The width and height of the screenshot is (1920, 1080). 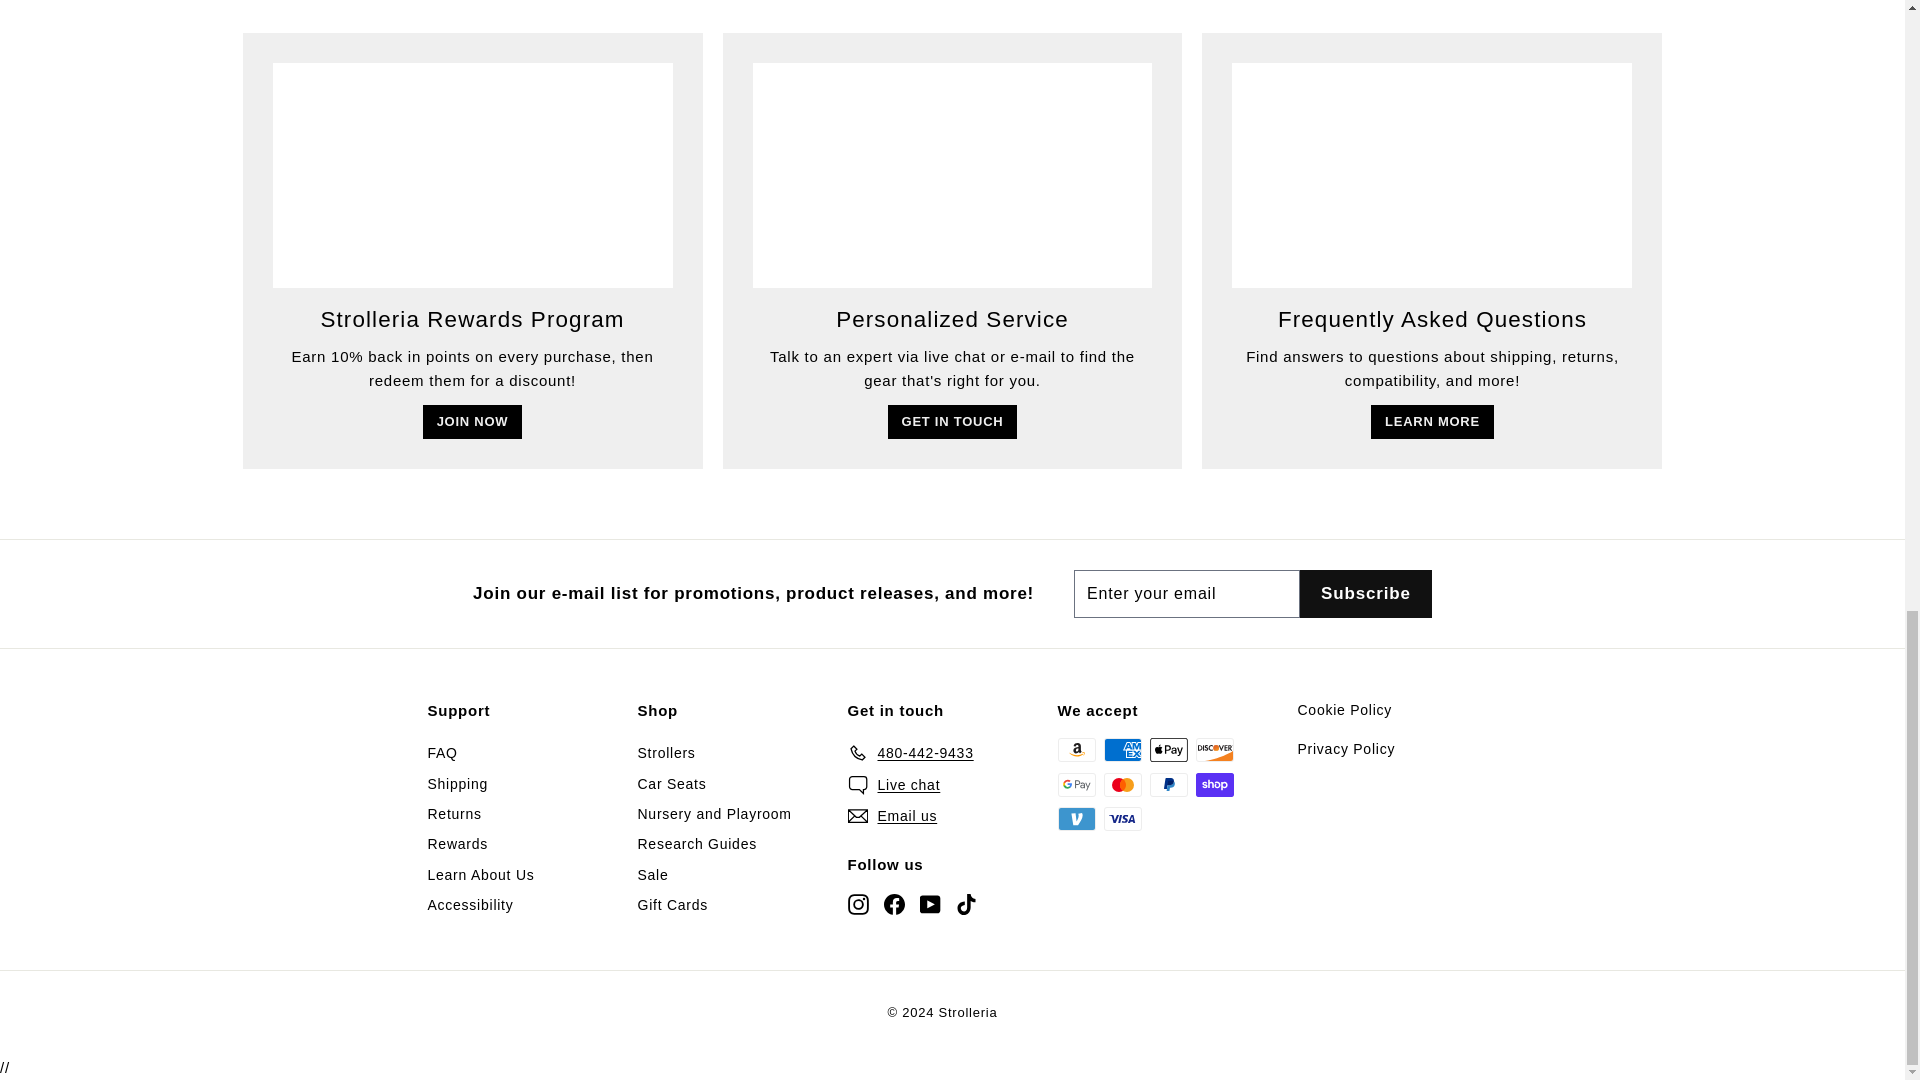 I want to click on Strolleria on Facebook, so click(x=894, y=903).